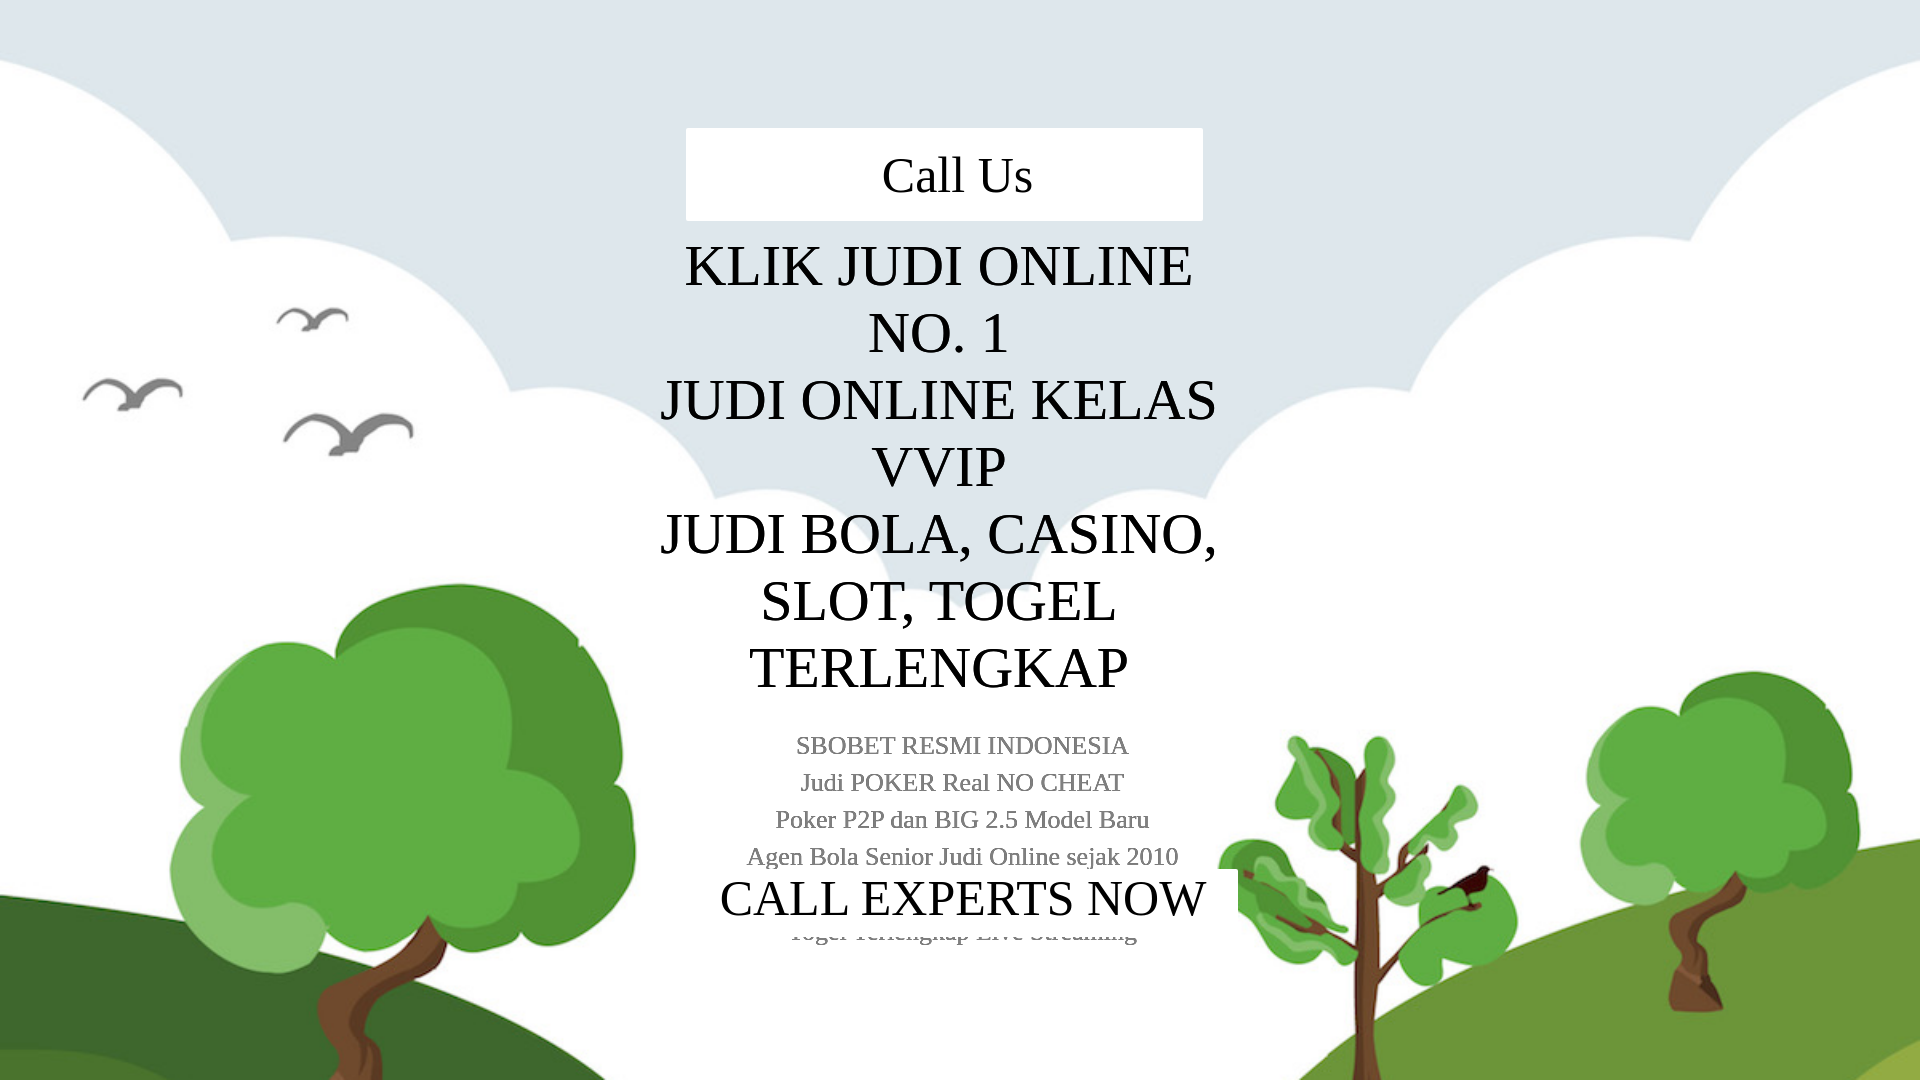 The image size is (1920, 1080). Describe the element at coordinates (960, 450) in the screenshot. I see `Judi Bola, Casino, Slot, Togel Terlengkap` at that location.